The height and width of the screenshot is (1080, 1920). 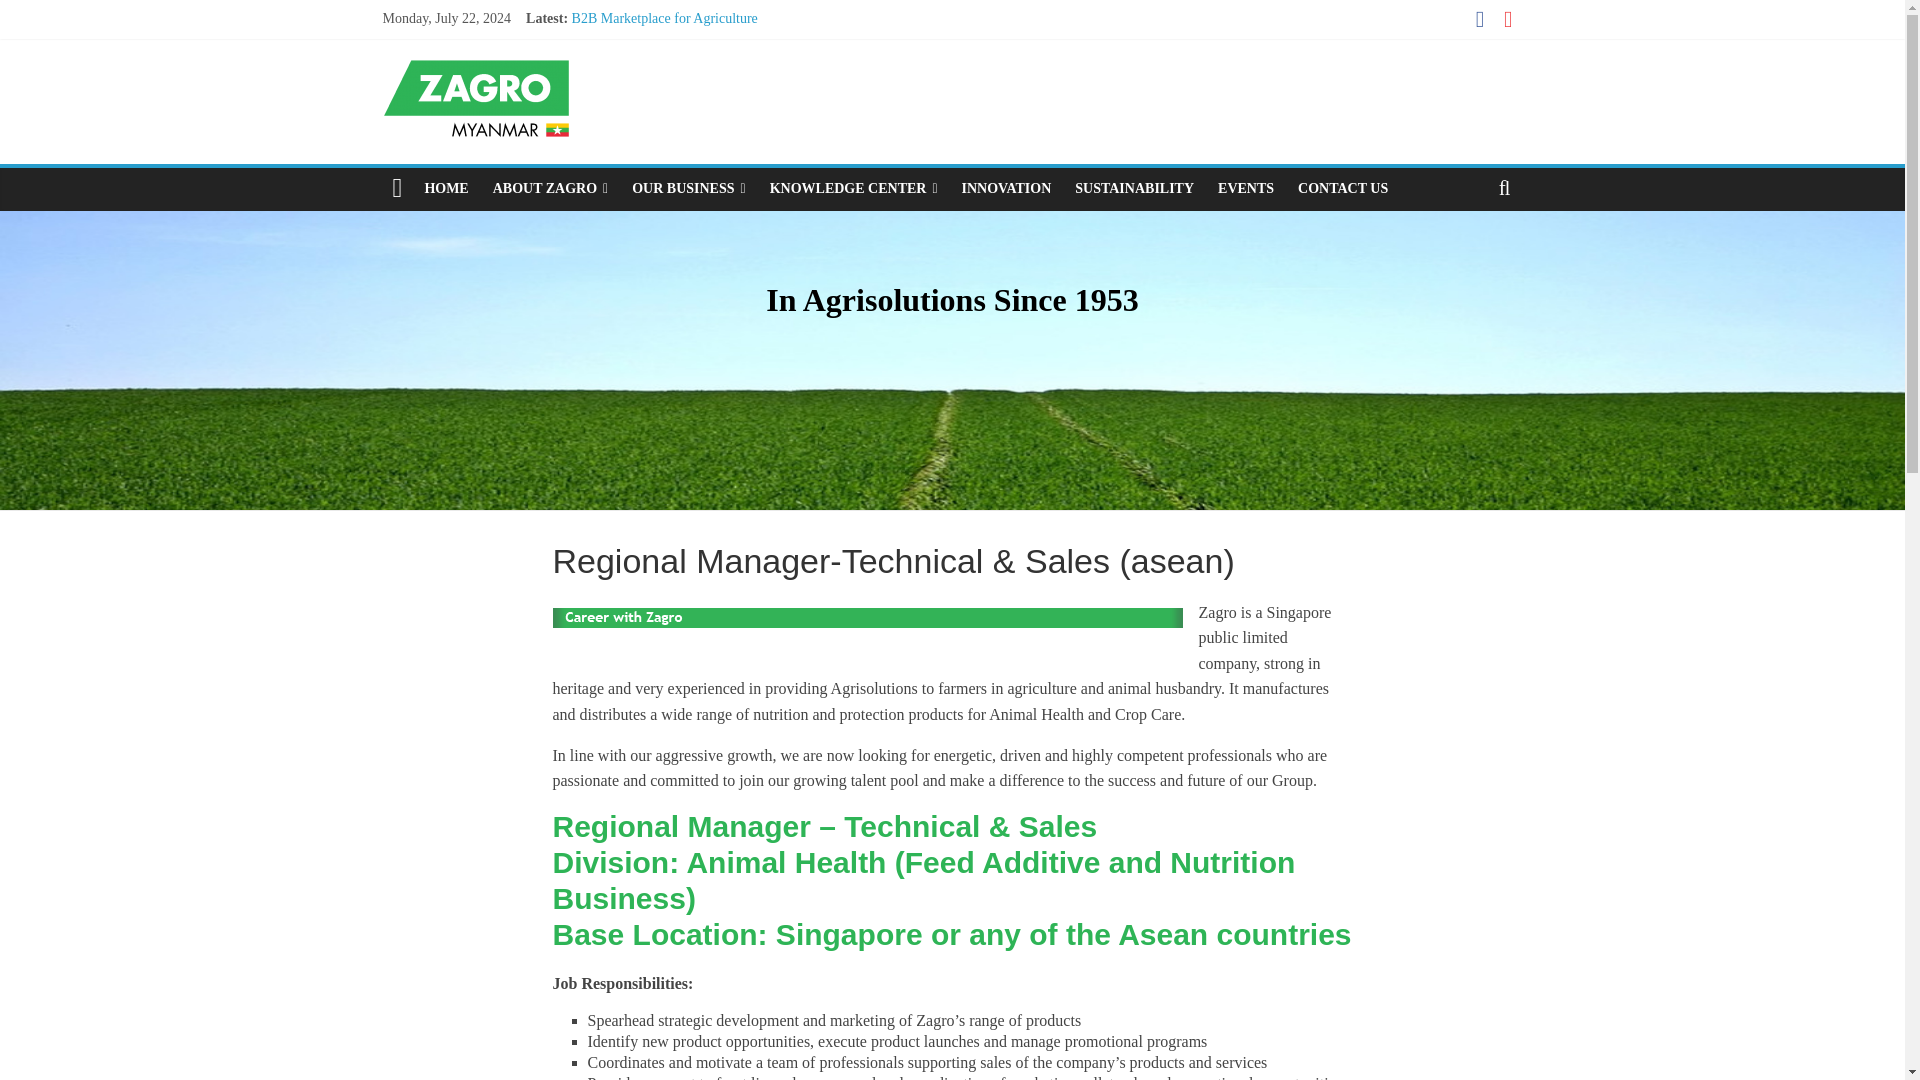 What do you see at coordinates (550, 188) in the screenshot?
I see `ABOUT ZAGRO` at bounding box center [550, 188].